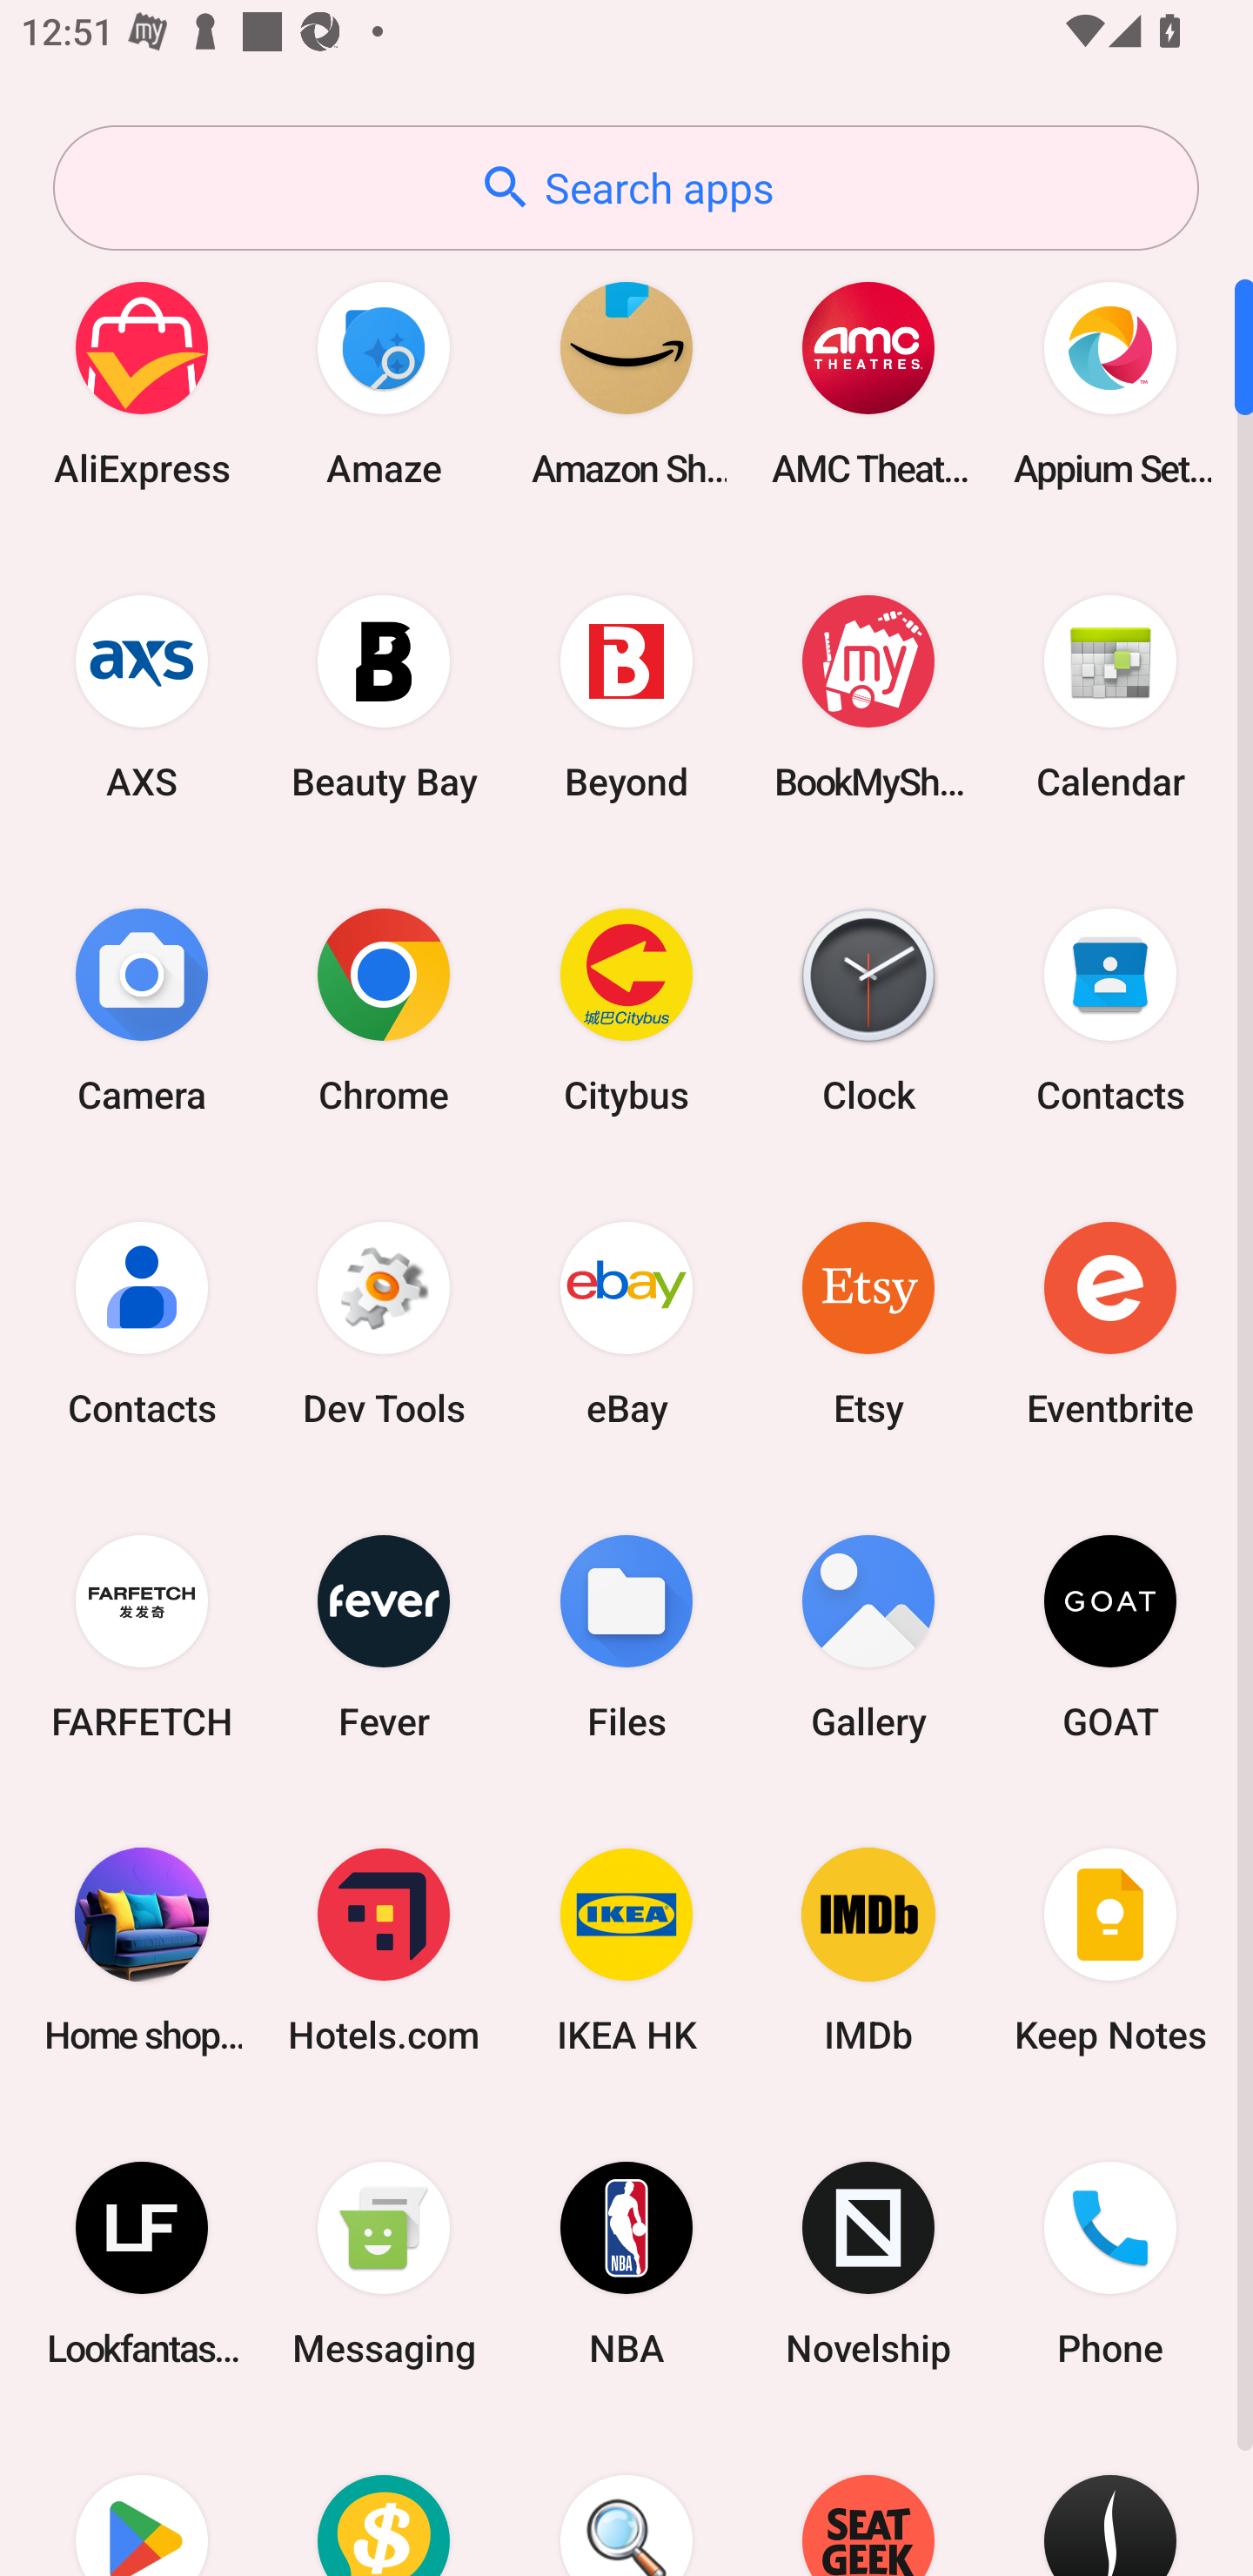 The height and width of the screenshot is (2576, 1253). I want to click on Etsy, so click(868, 1323).